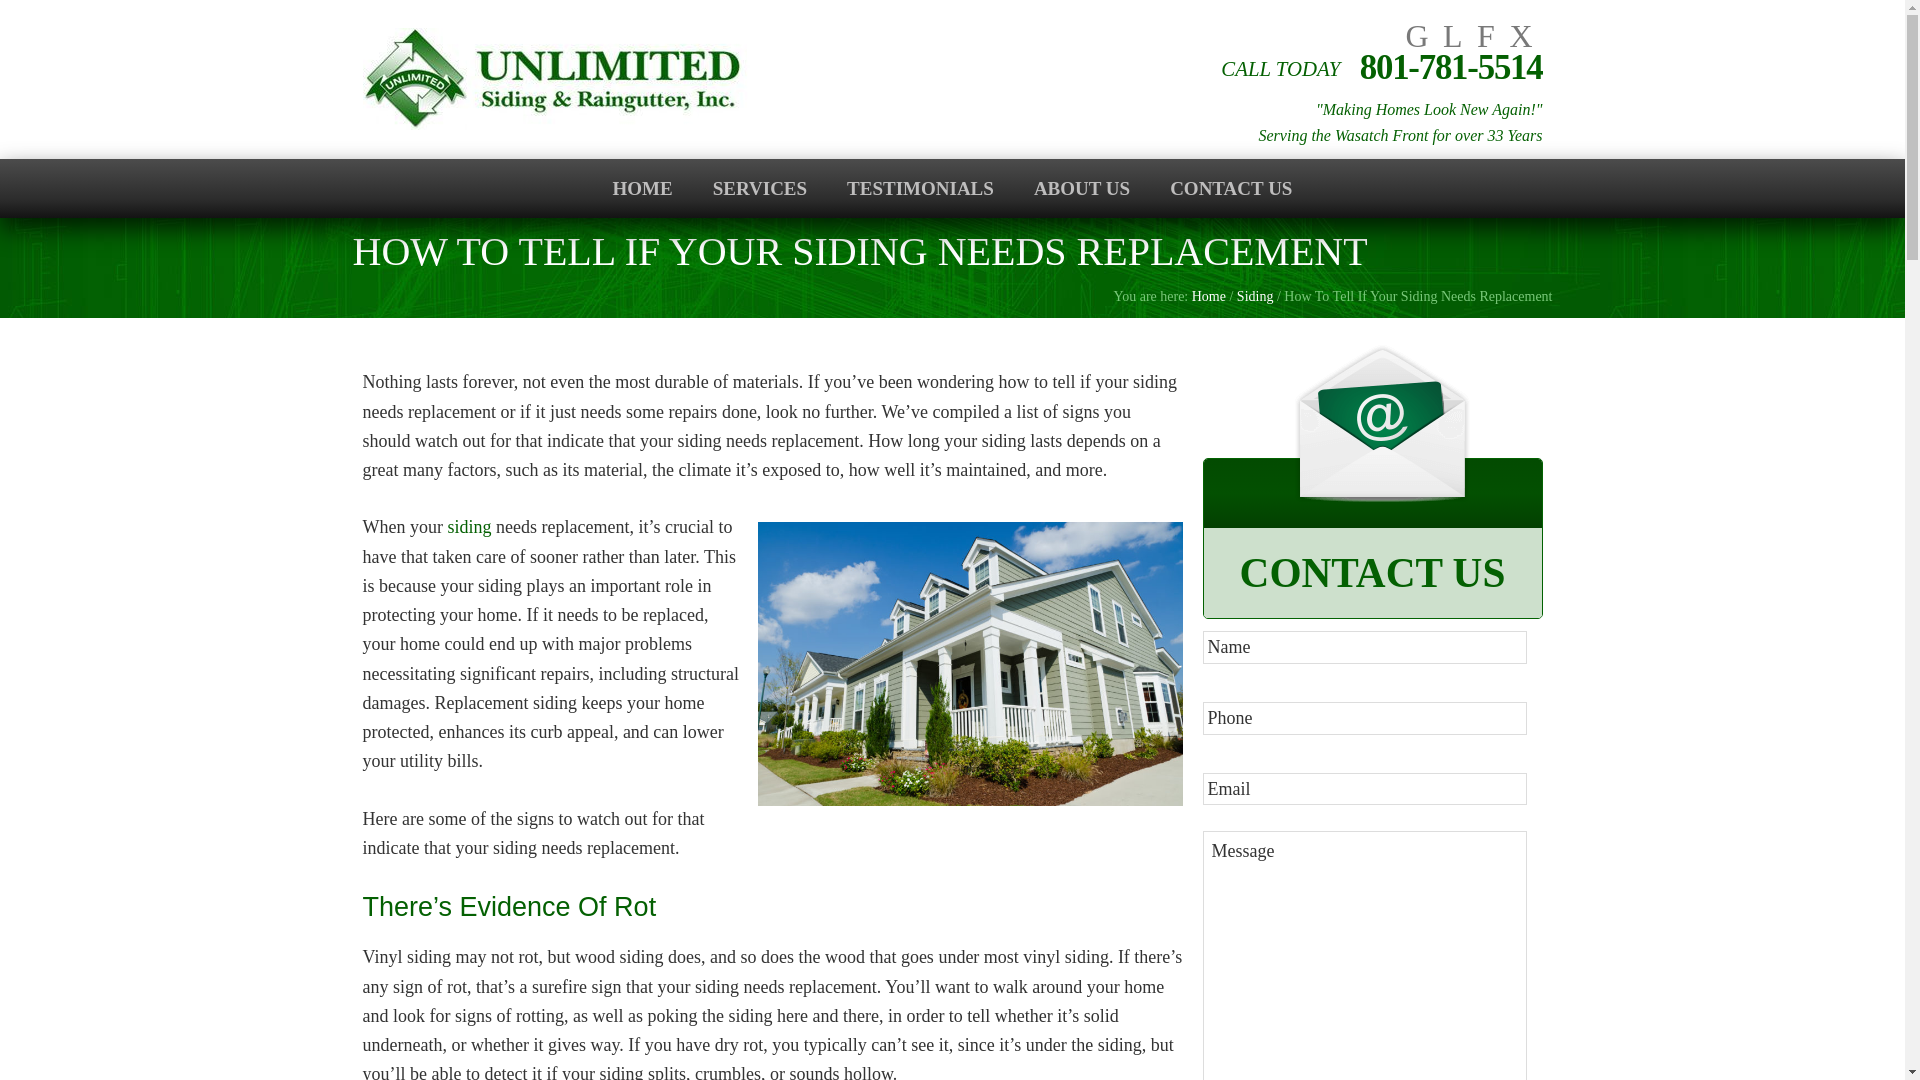  I want to click on TESTIMONIALS, so click(920, 188).